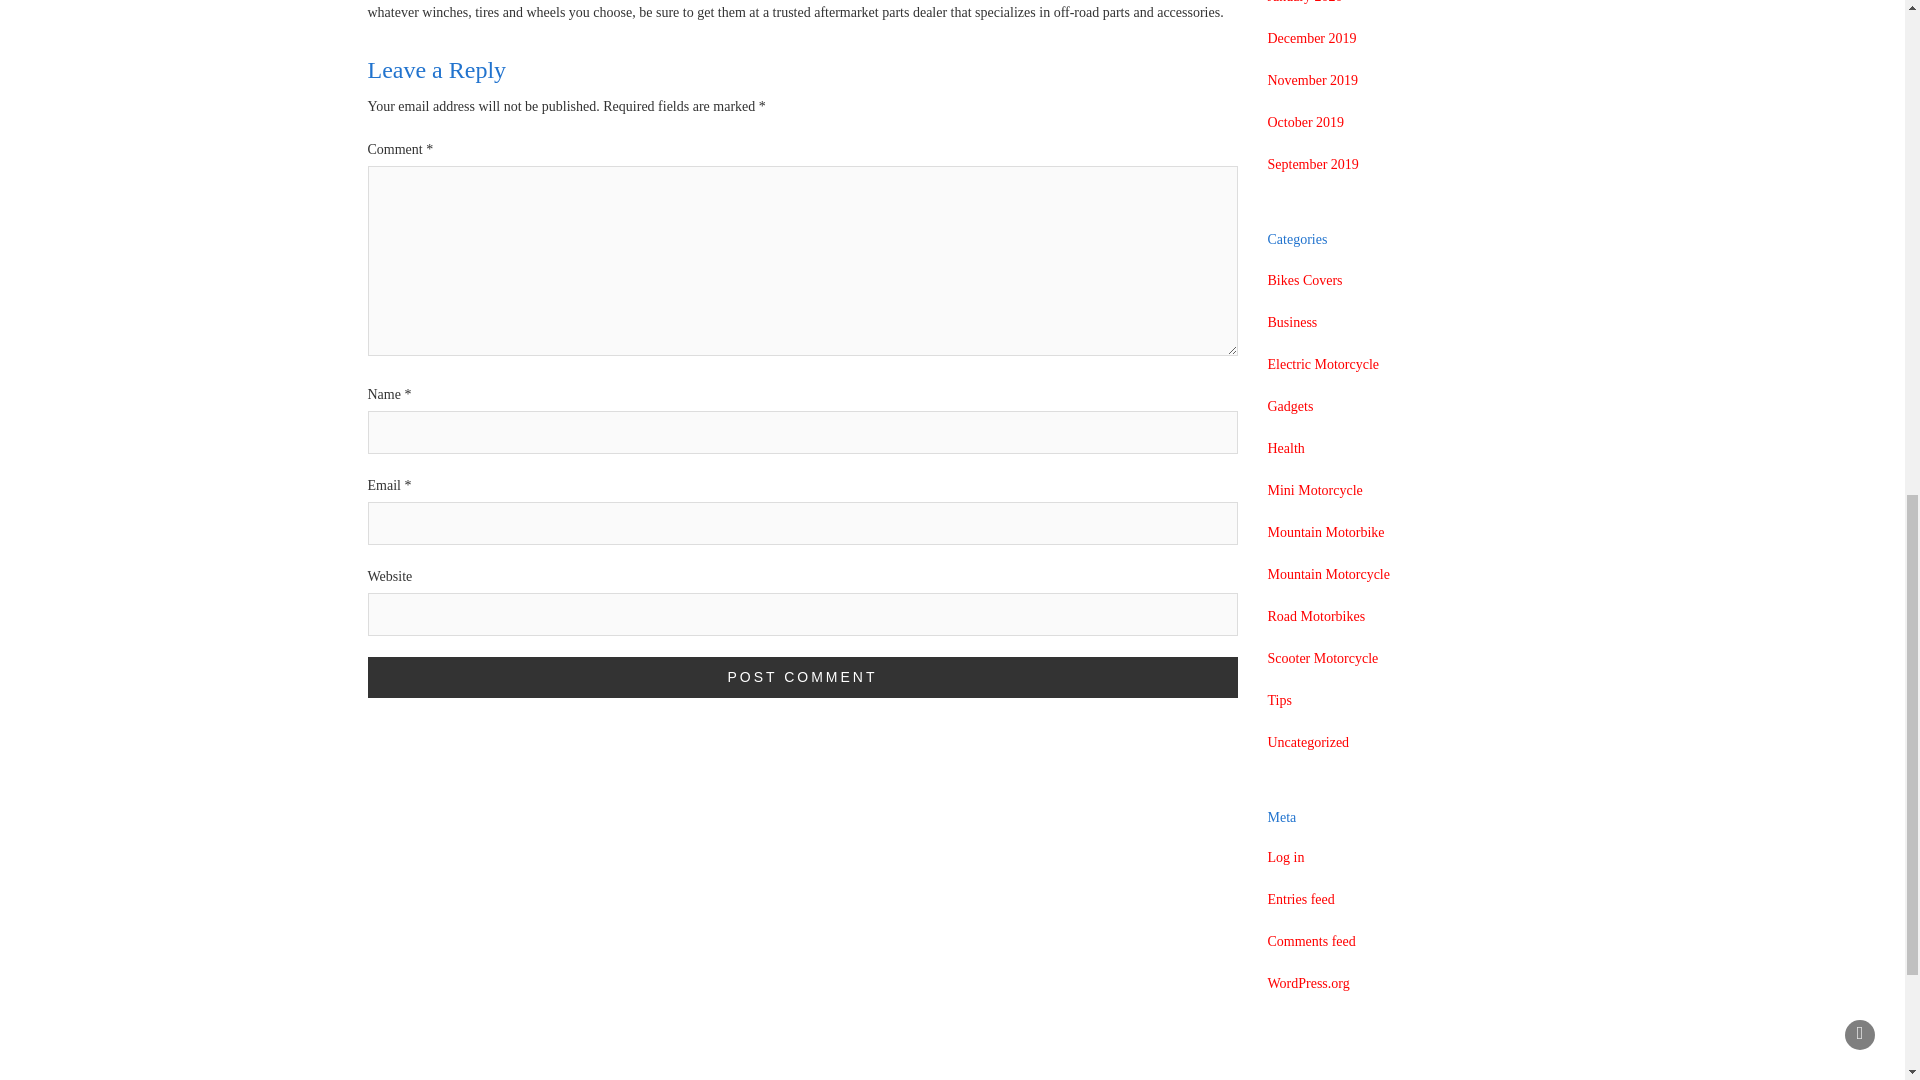 Image resolution: width=1920 pixels, height=1080 pixels. I want to click on Electric Motorcycle, so click(1324, 364).